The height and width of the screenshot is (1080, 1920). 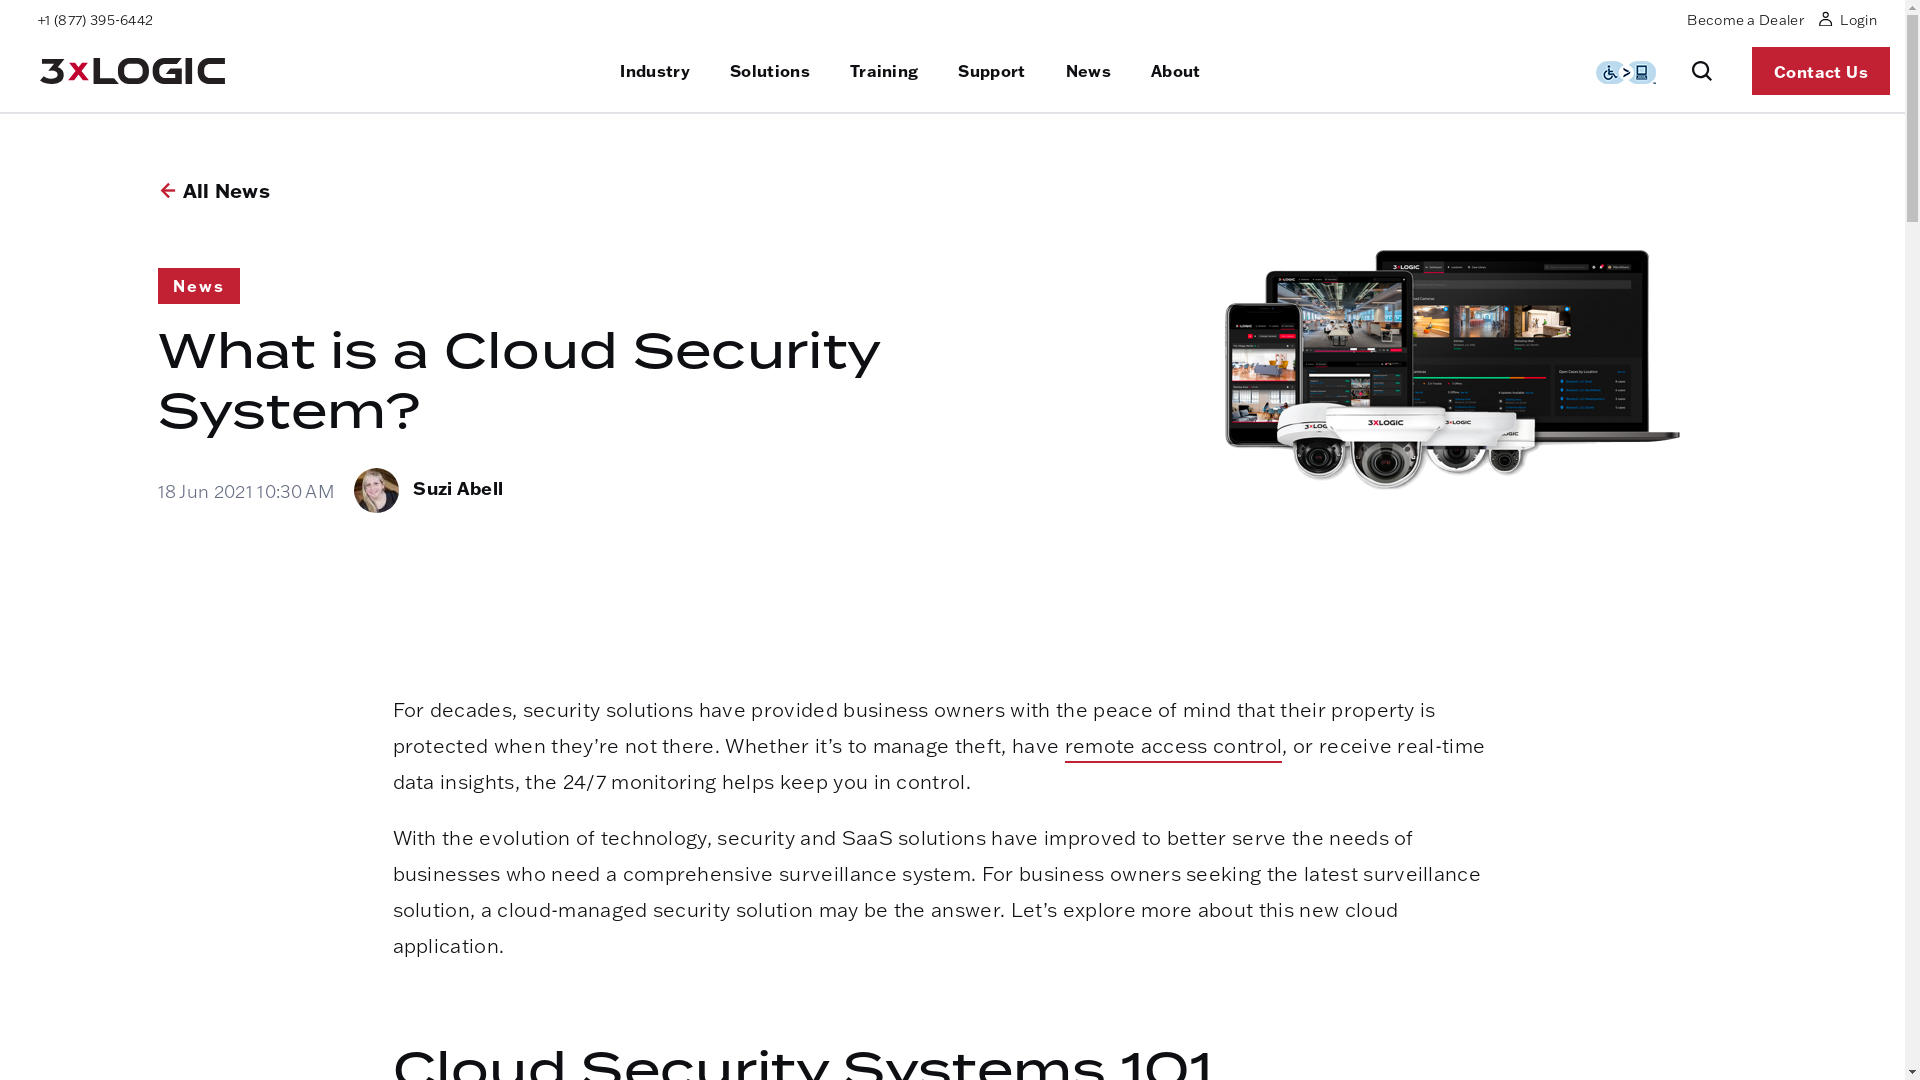 I want to click on News, so click(x=199, y=286).